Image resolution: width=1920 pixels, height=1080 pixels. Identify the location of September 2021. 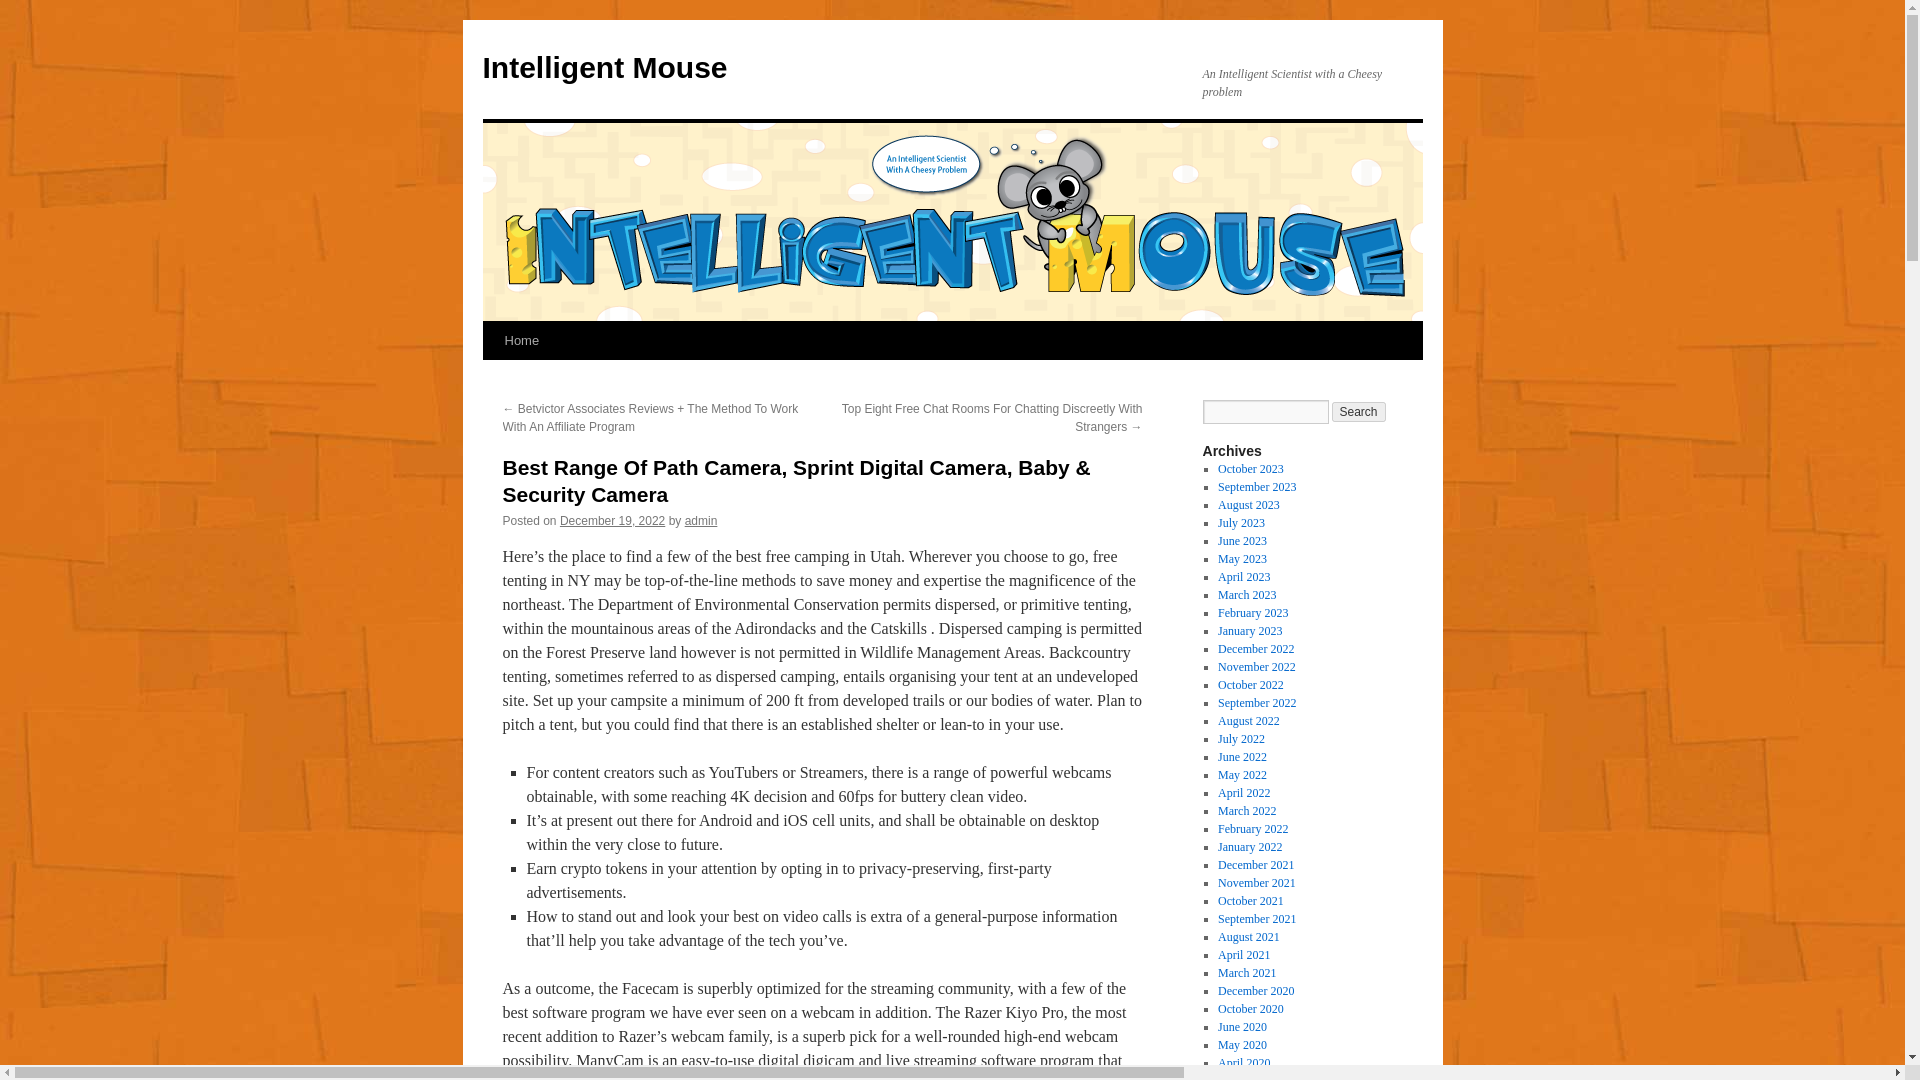
(1256, 918).